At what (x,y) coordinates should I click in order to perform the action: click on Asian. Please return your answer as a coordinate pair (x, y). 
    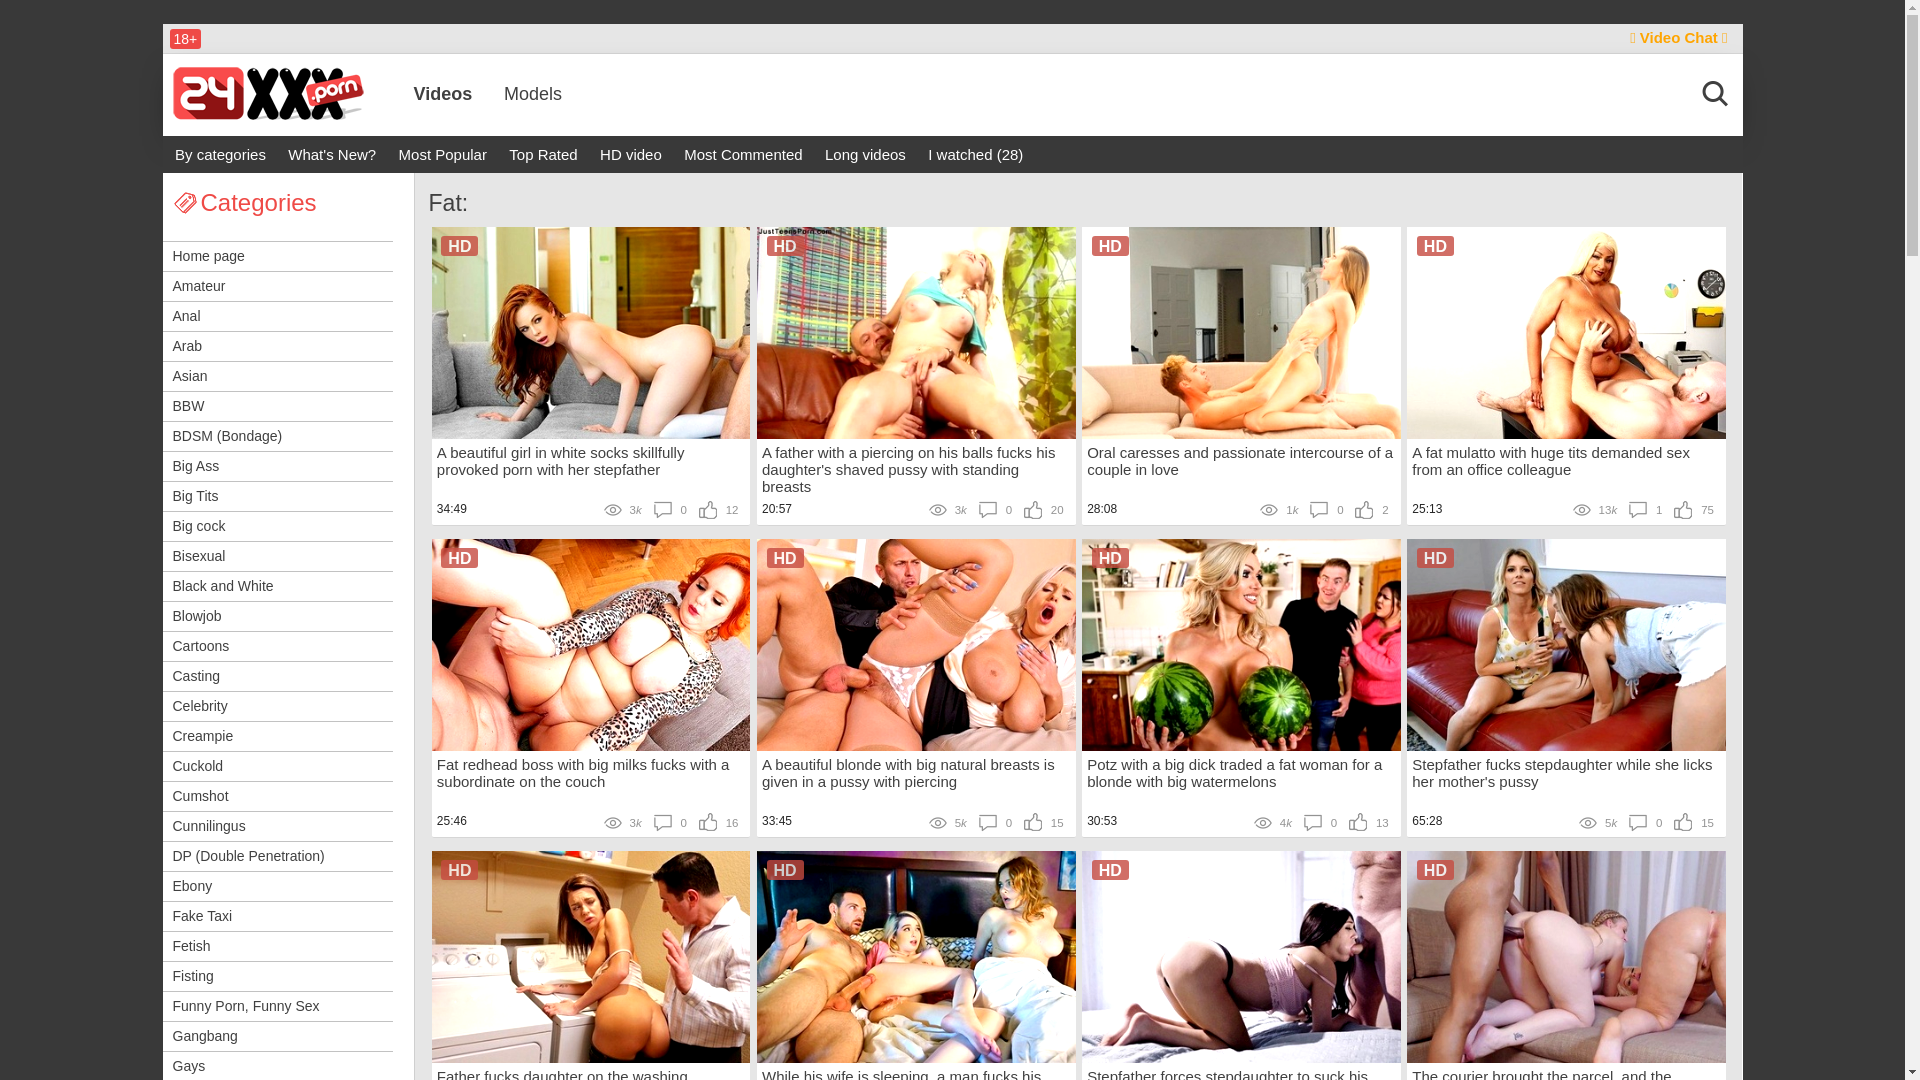
    Looking at the image, I should click on (278, 376).